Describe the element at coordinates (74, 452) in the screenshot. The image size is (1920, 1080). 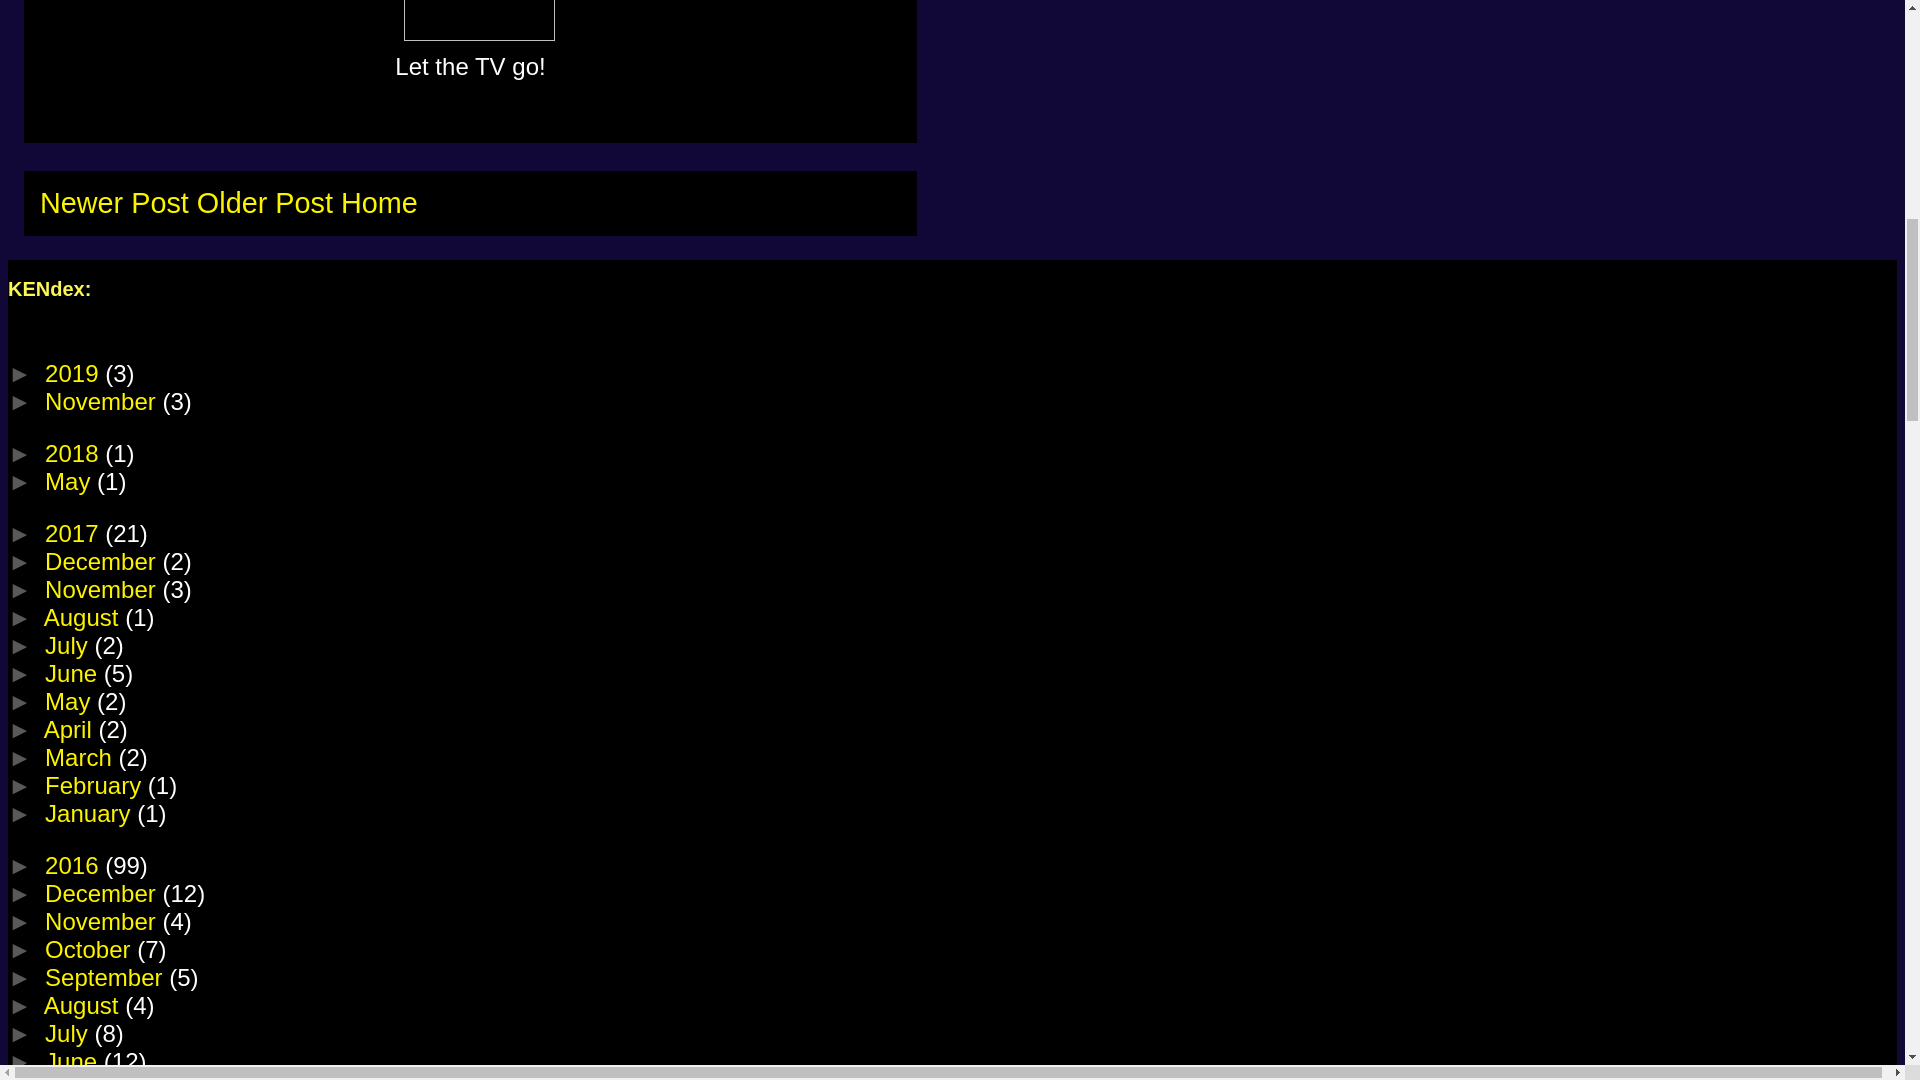
I see `2018` at that location.